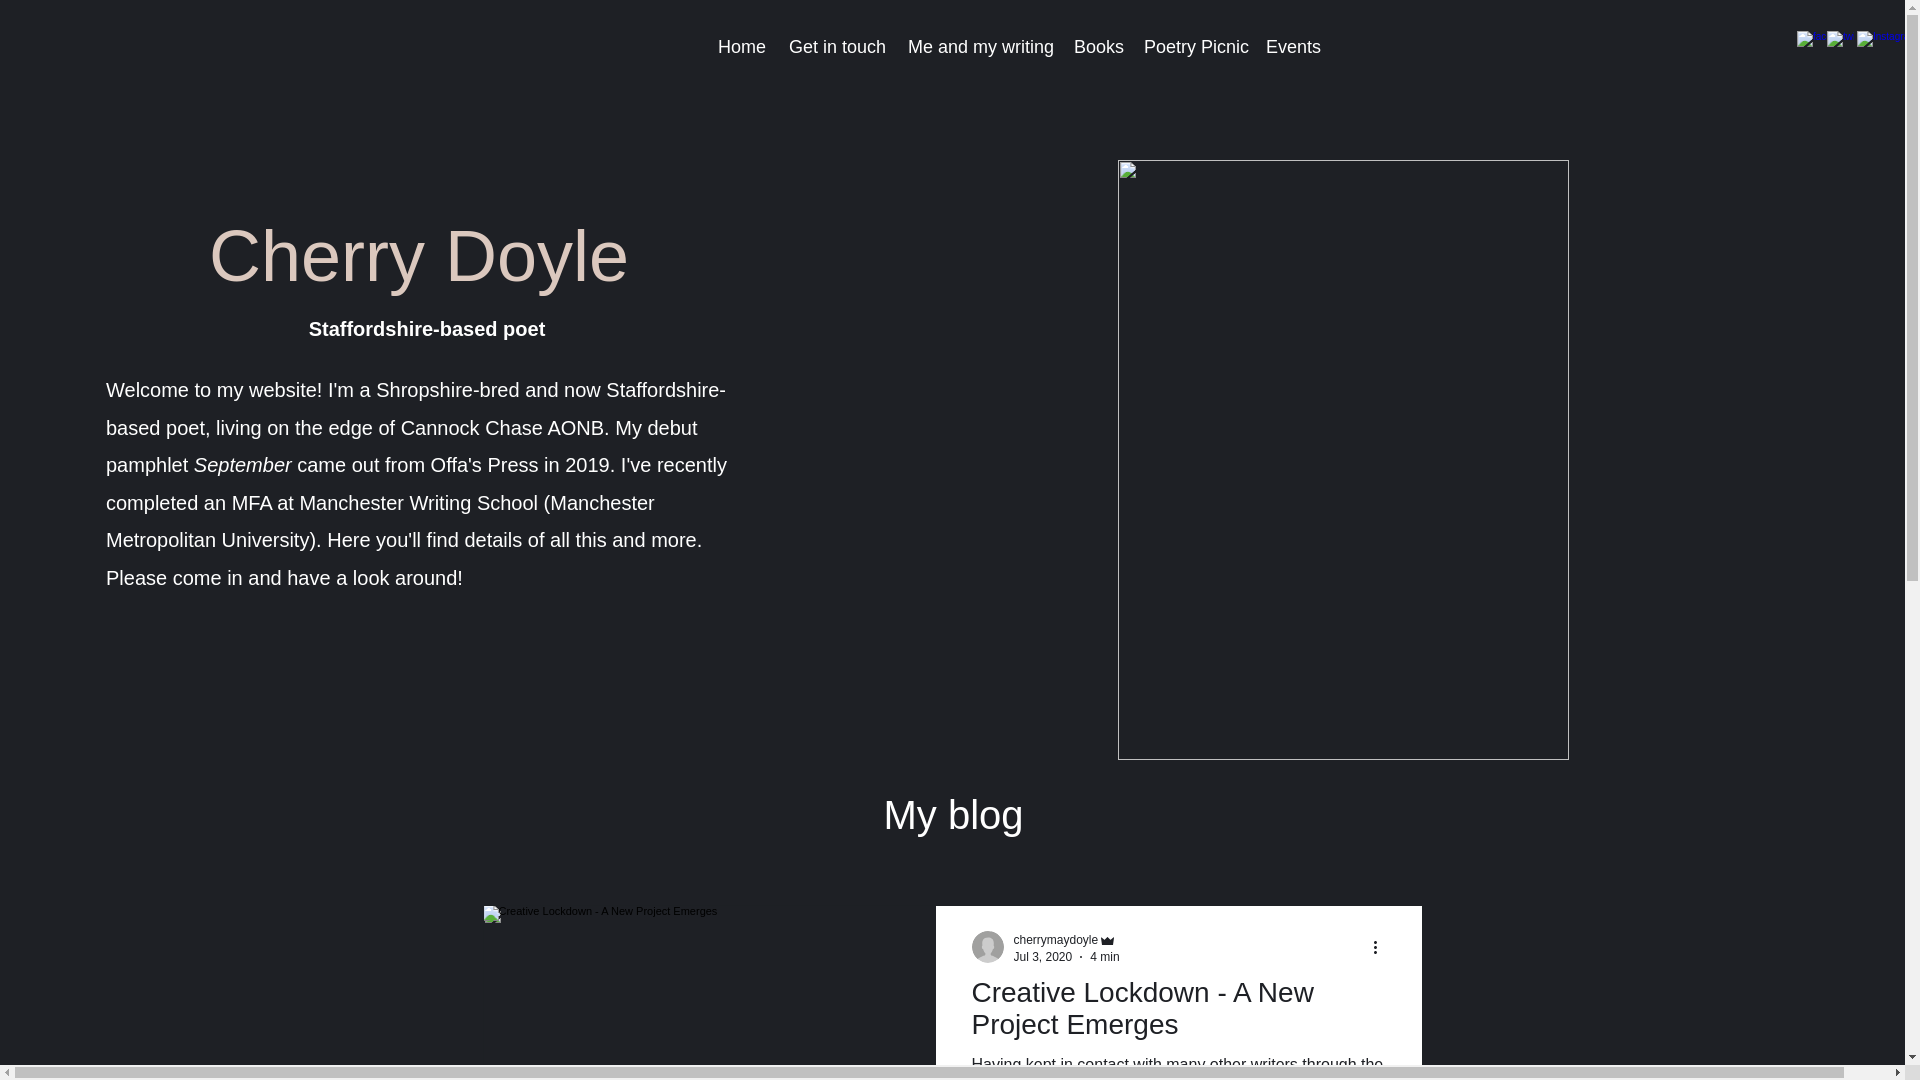 The image size is (1920, 1080). What do you see at coordinates (1194, 46) in the screenshot?
I see `Poetry Picnic` at bounding box center [1194, 46].